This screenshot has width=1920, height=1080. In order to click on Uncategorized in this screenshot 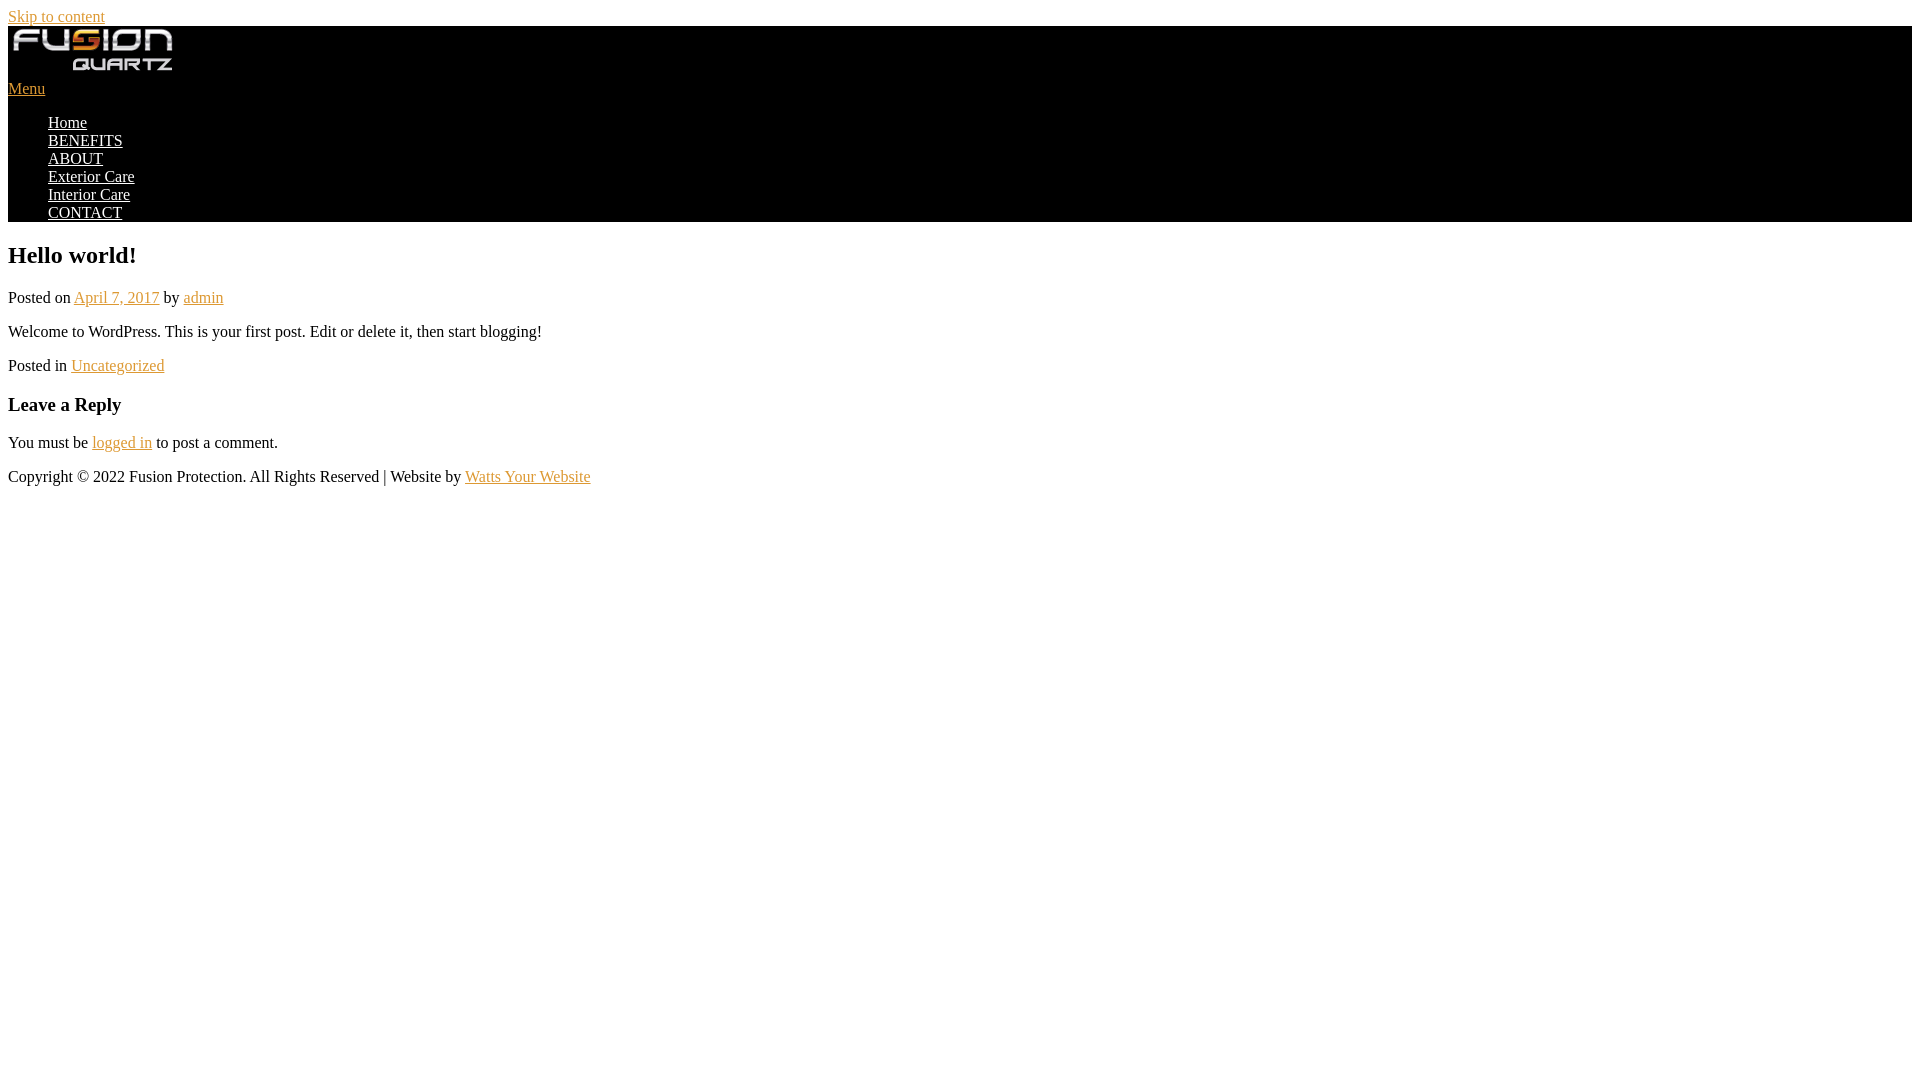, I will do `click(118, 365)`.